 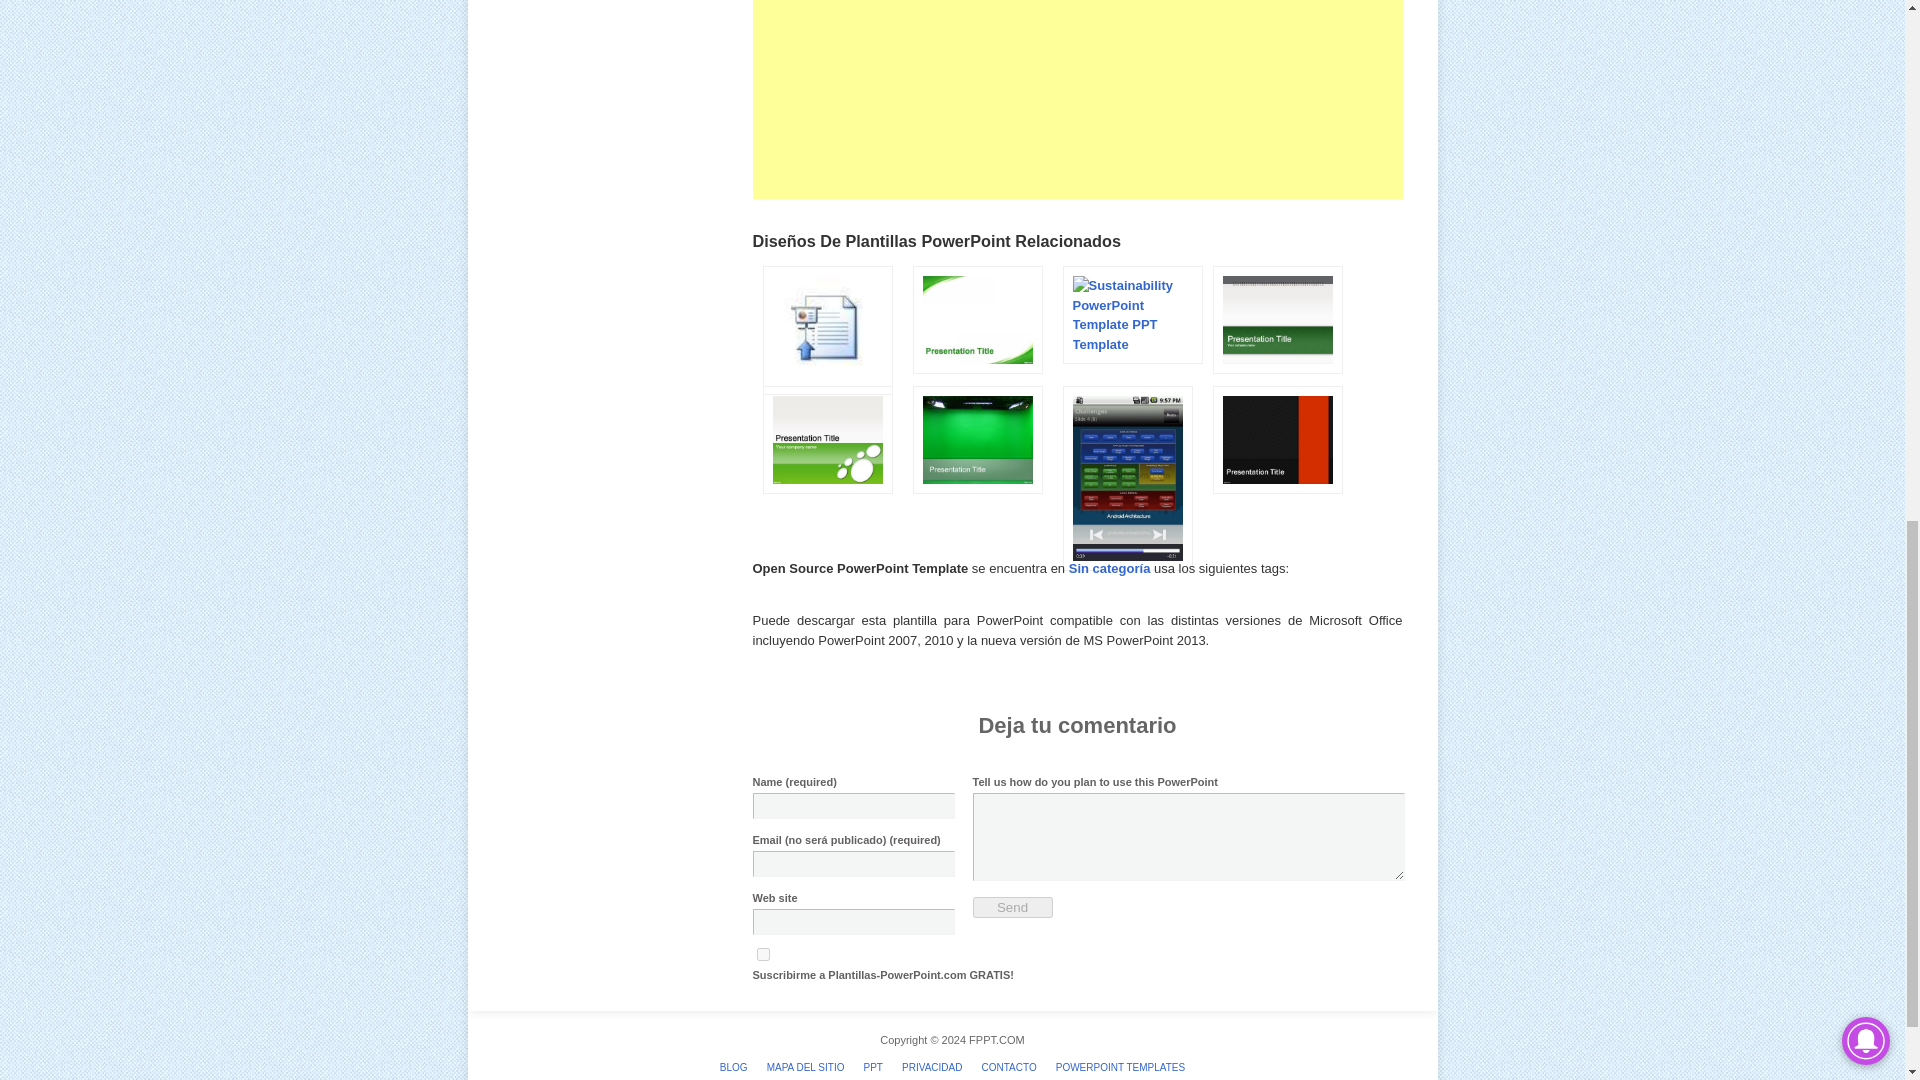 What do you see at coordinates (1008, 1067) in the screenshot?
I see `CONTACTO` at bounding box center [1008, 1067].